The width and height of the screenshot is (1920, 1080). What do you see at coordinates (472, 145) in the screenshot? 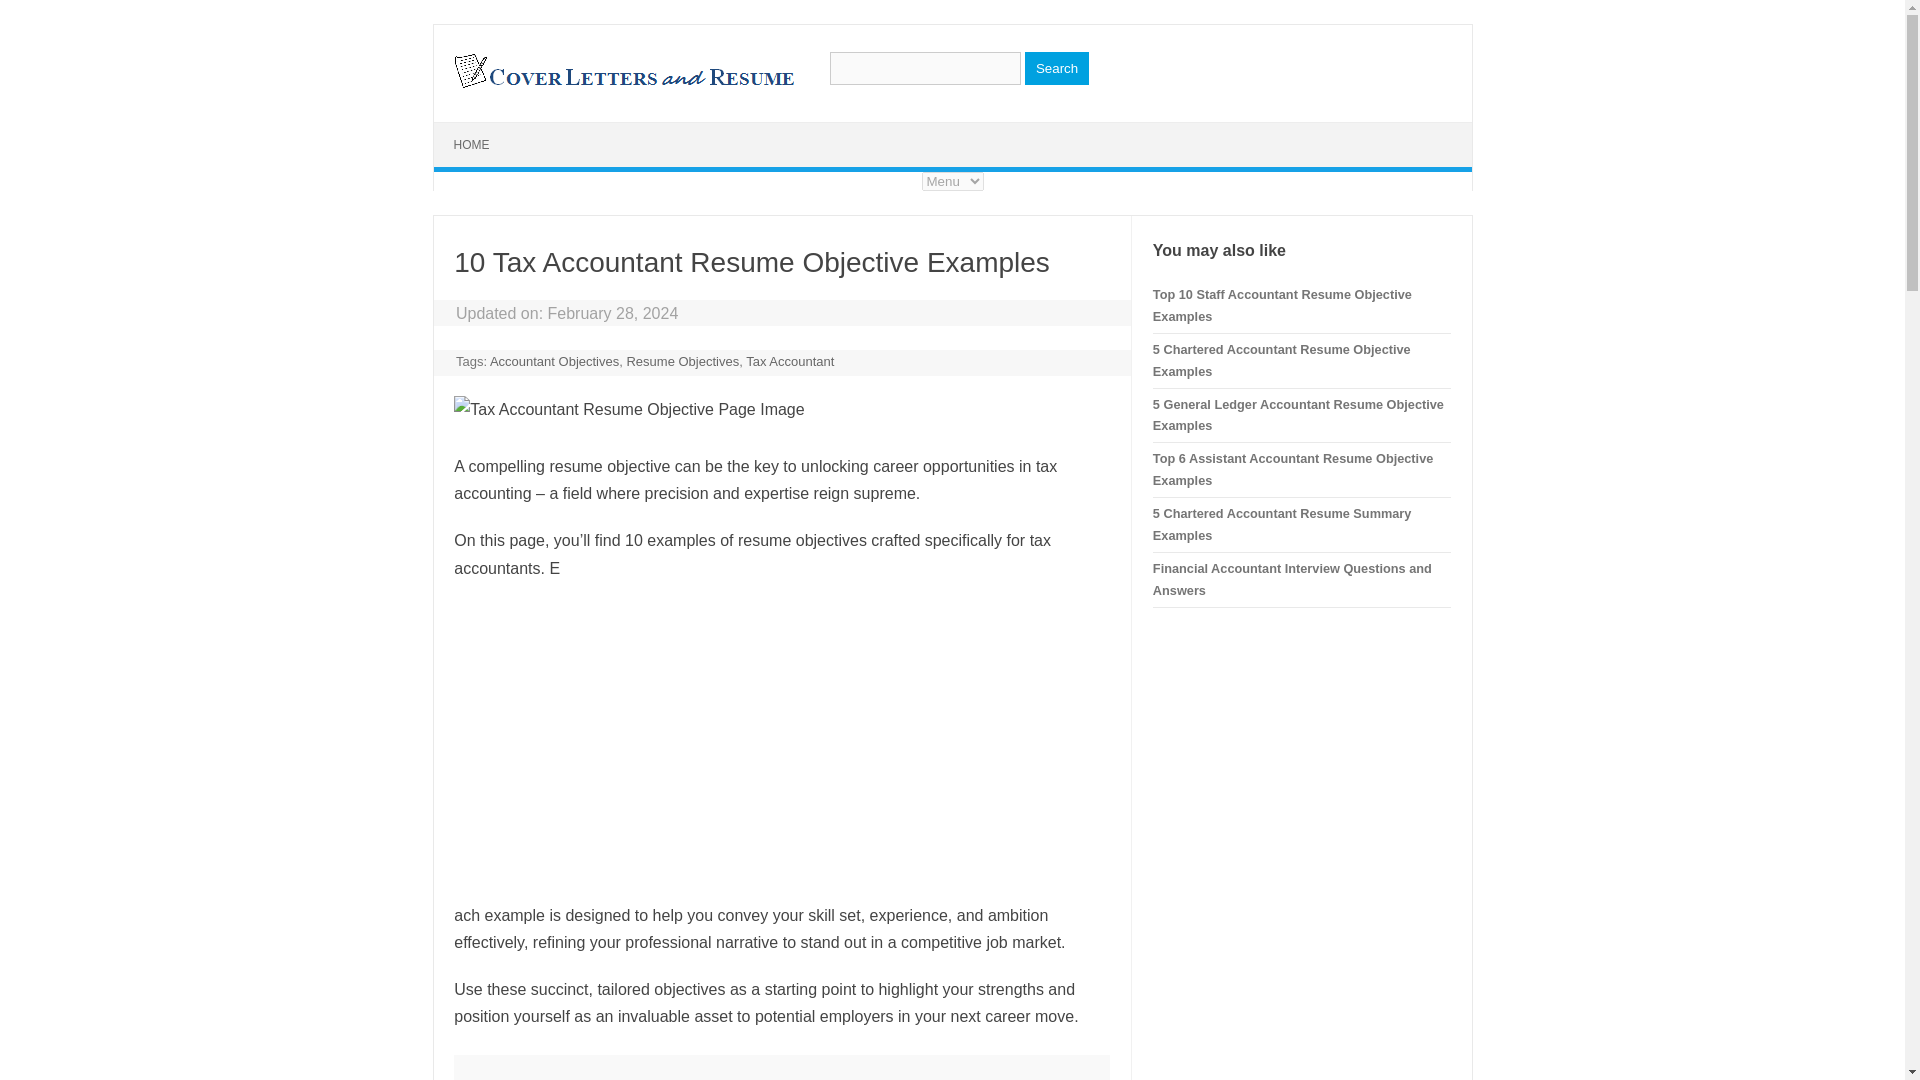
I see `HOME` at bounding box center [472, 145].